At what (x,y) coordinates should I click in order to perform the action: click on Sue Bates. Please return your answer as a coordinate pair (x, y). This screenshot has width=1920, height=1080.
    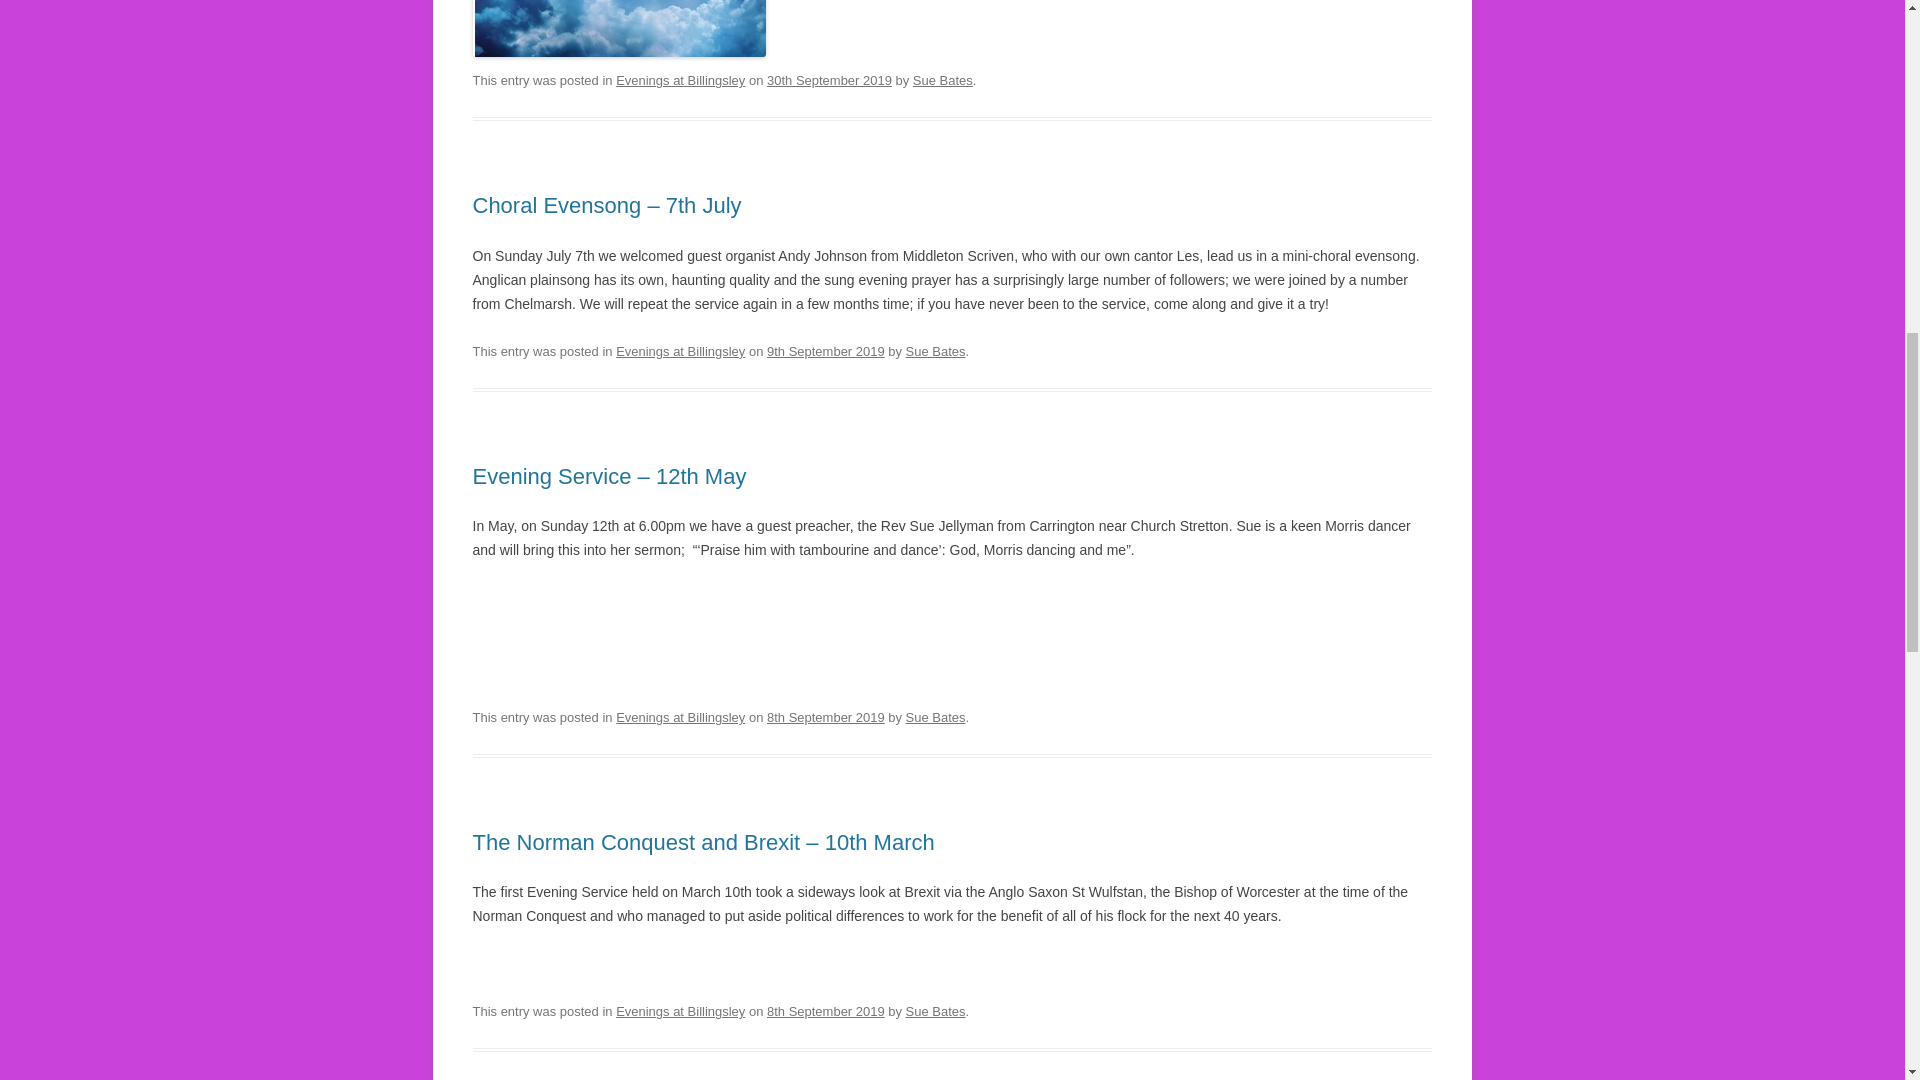
    Looking at the image, I should click on (936, 351).